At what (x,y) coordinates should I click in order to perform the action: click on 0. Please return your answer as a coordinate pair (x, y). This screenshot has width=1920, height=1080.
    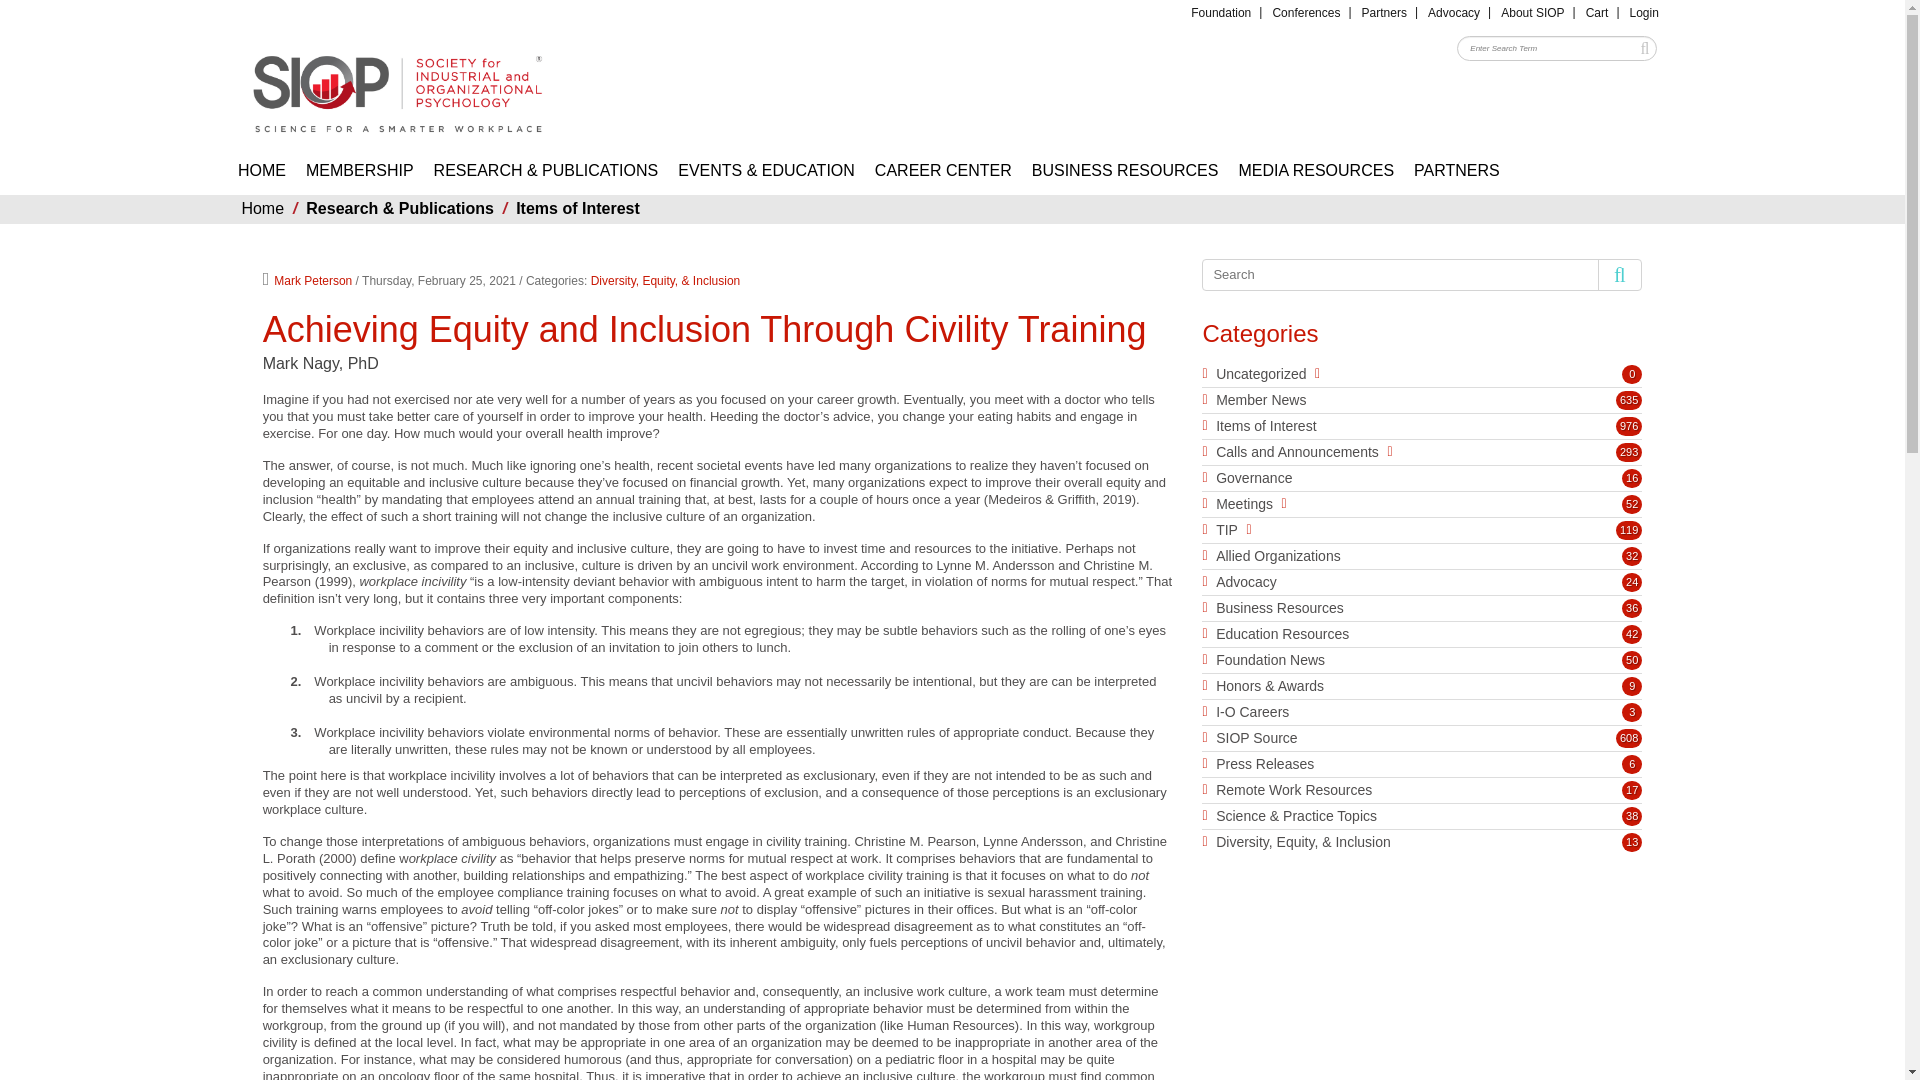
    Looking at the image, I should click on (1632, 374).